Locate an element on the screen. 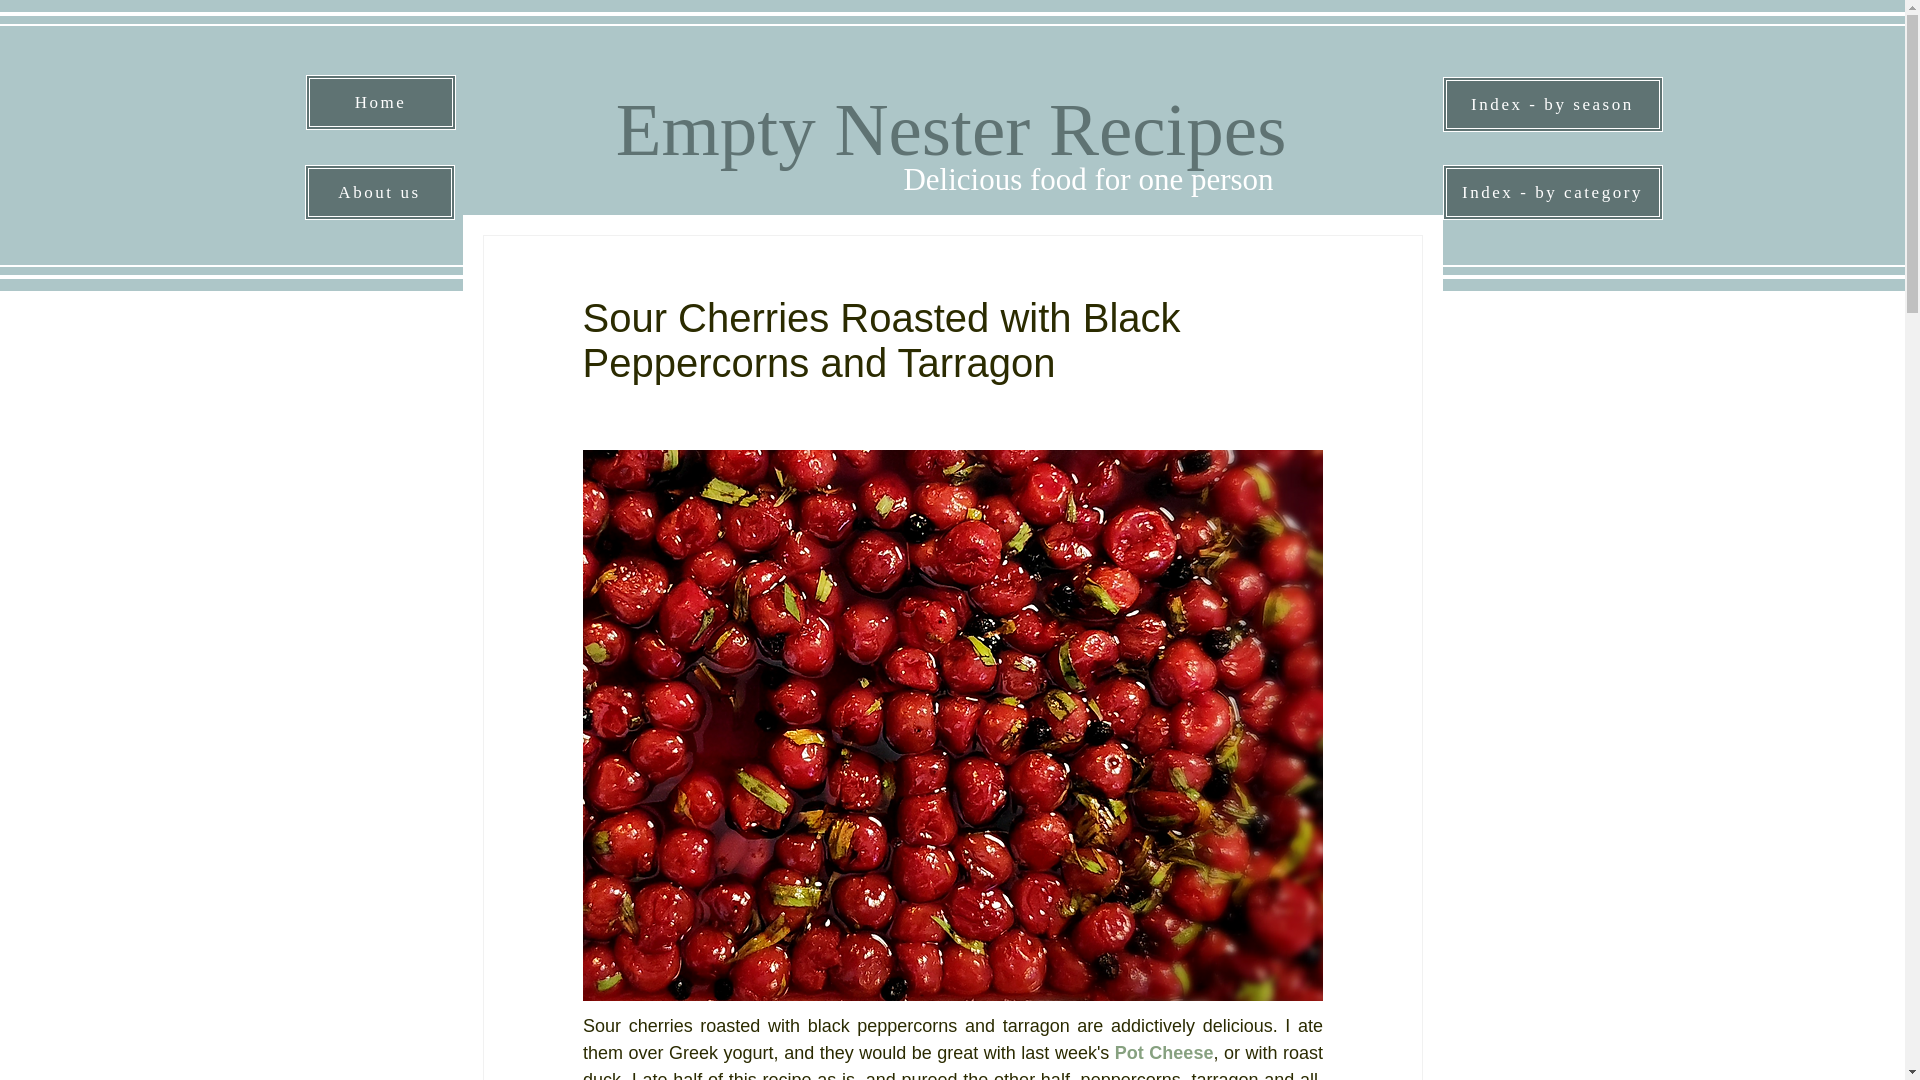 This screenshot has width=1920, height=1080. Home is located at coordinates (380, 102).